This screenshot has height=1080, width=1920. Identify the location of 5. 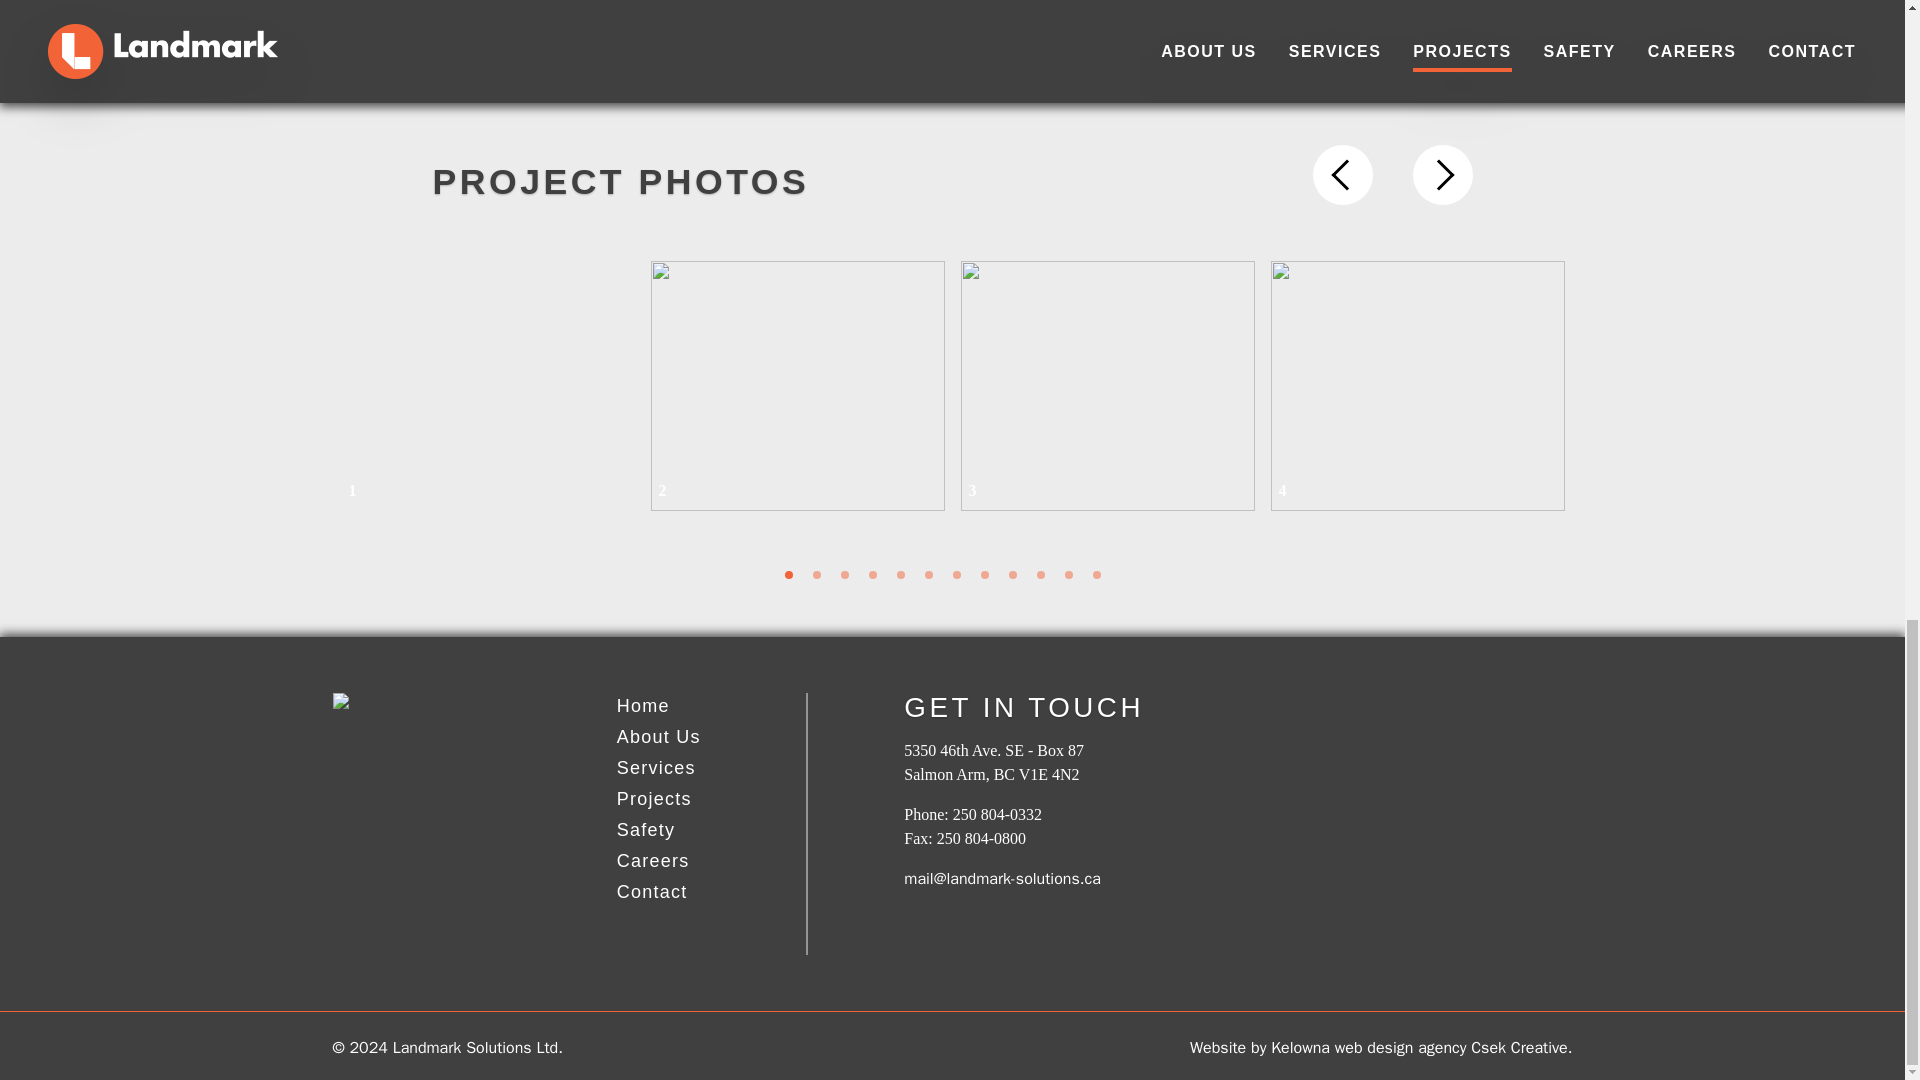
(900, 574).